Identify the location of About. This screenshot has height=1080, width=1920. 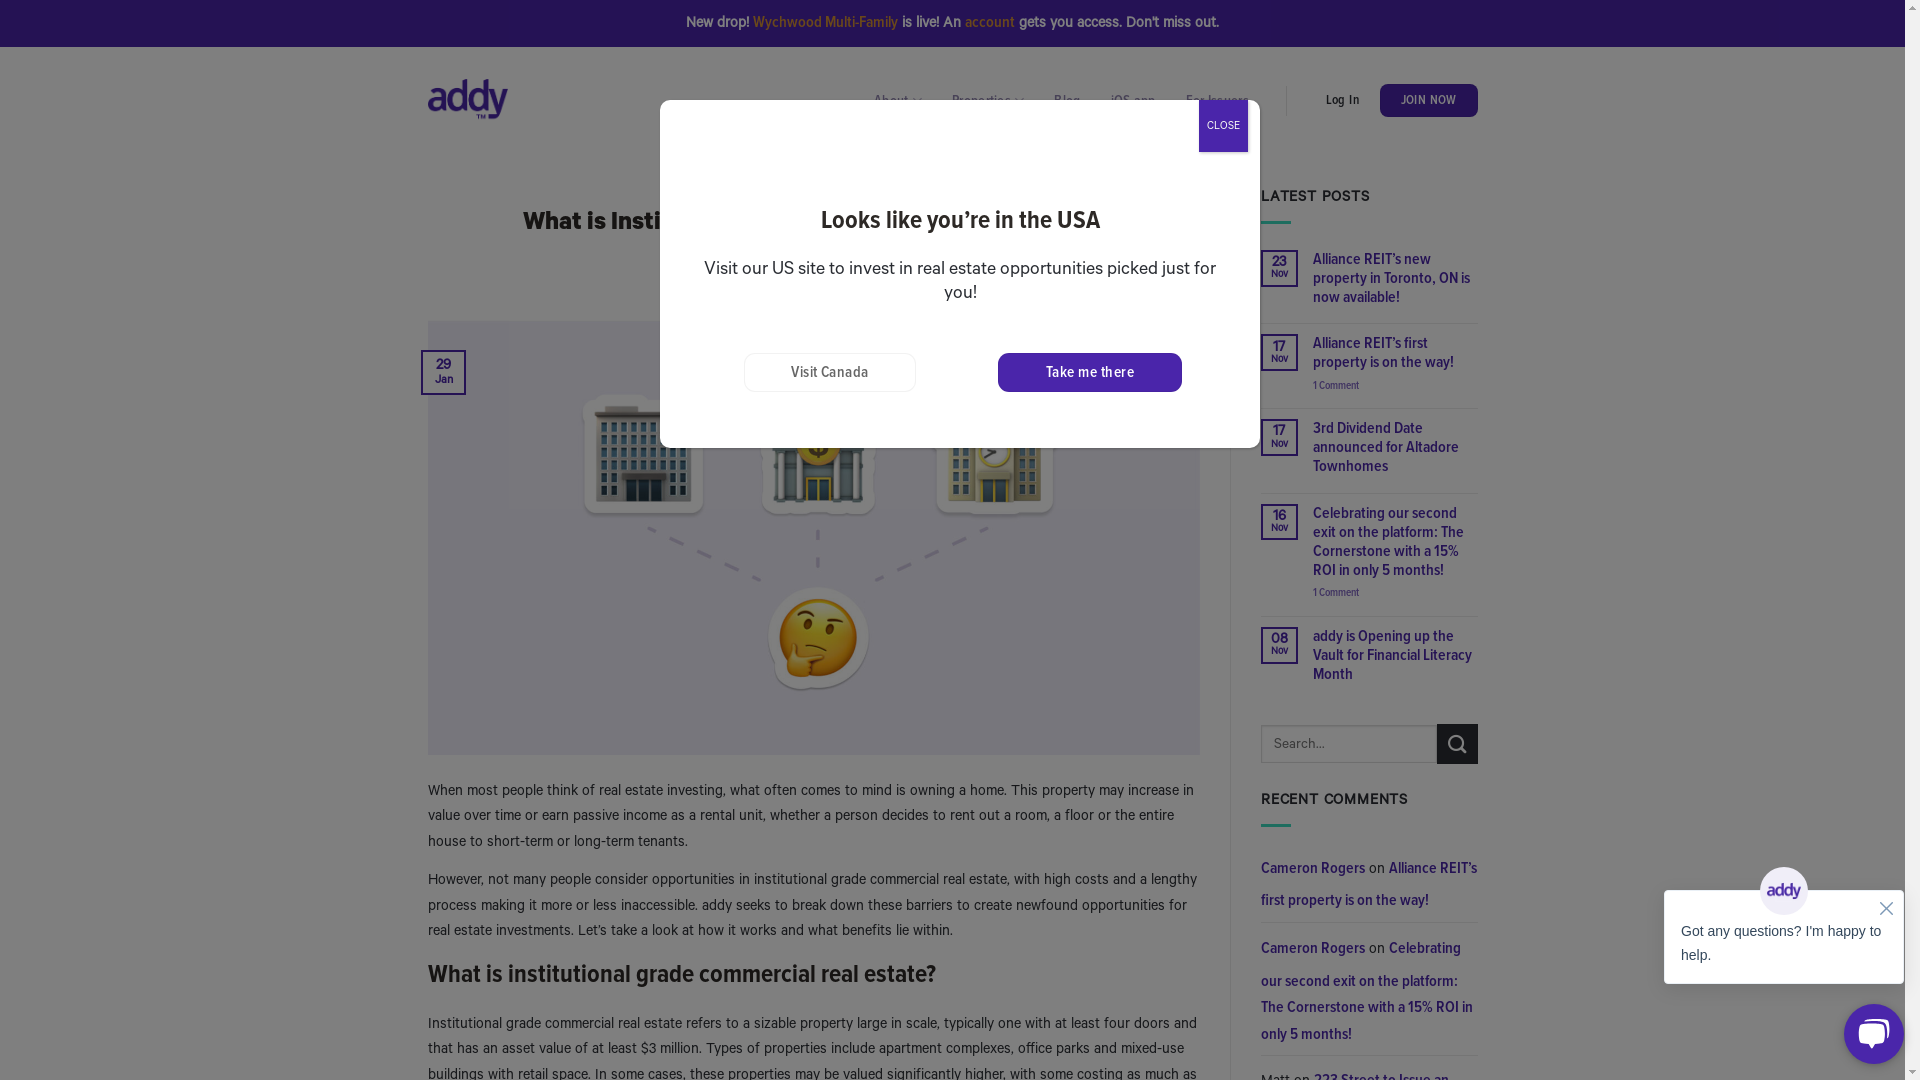
(898, 100).